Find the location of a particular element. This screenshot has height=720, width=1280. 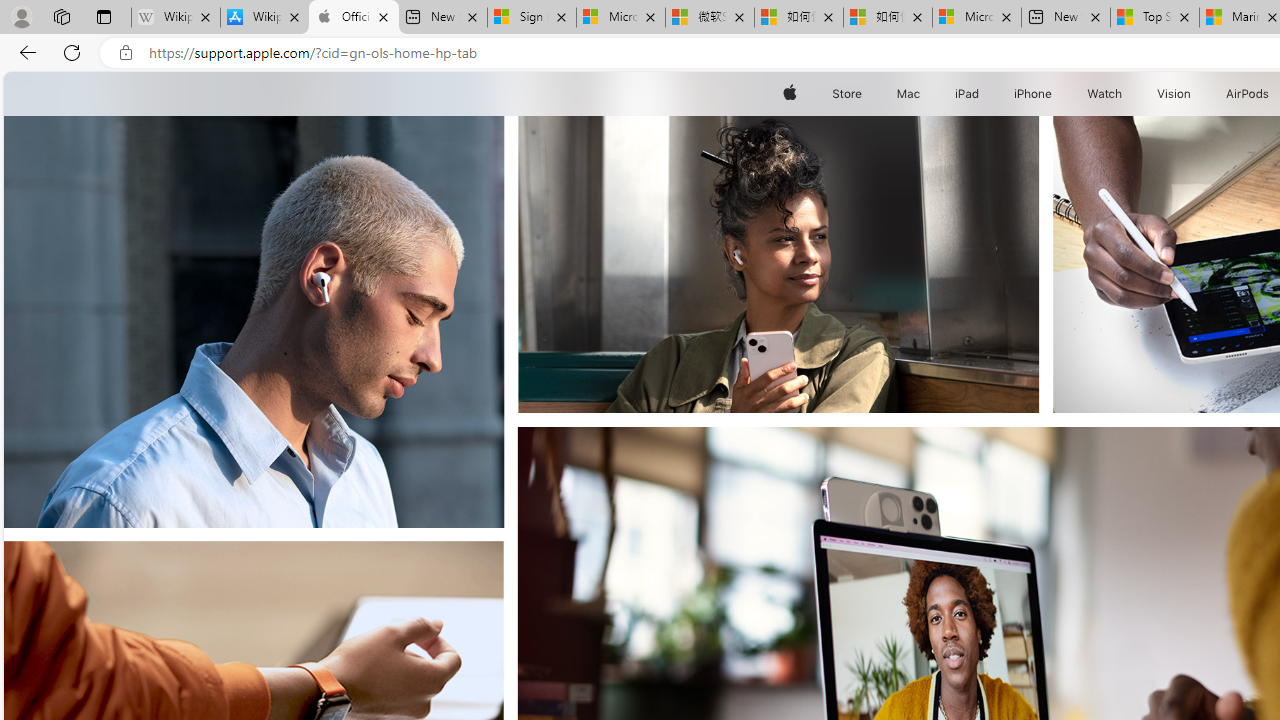

iPhone is located at coordinates (1034, 94).